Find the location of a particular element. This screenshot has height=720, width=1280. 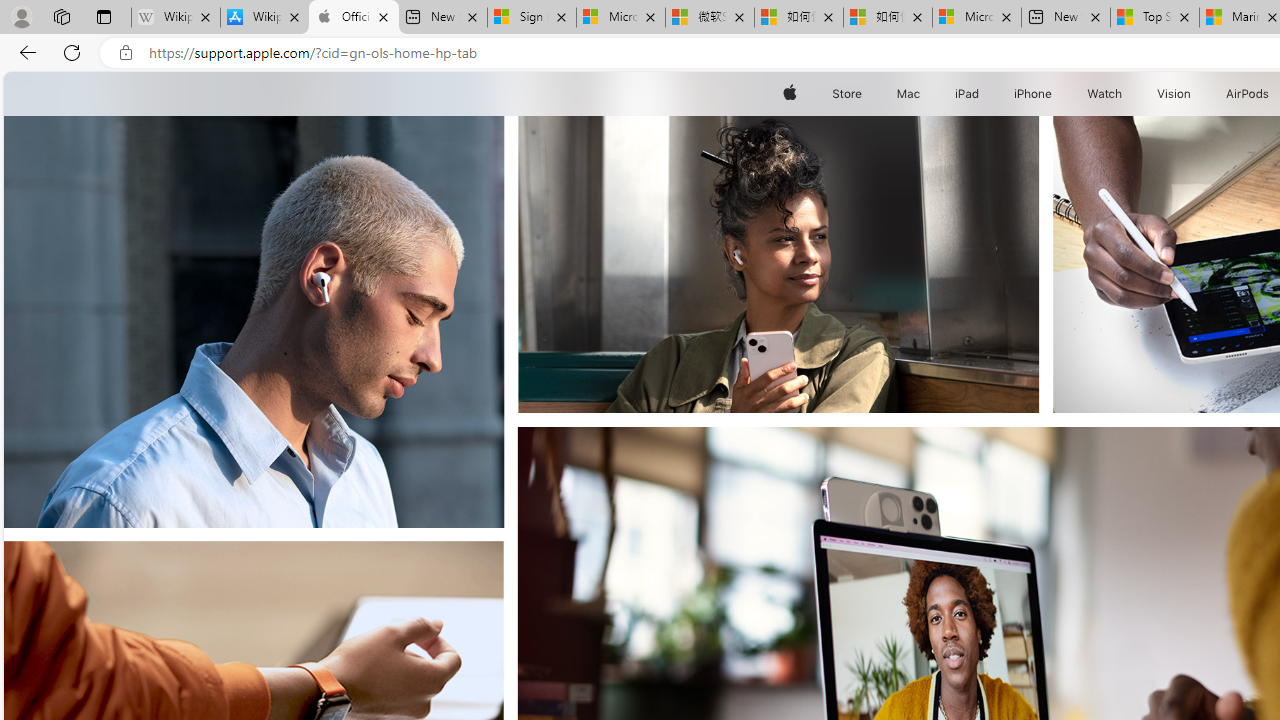

iPhone is located at coordinates (1034, 94).